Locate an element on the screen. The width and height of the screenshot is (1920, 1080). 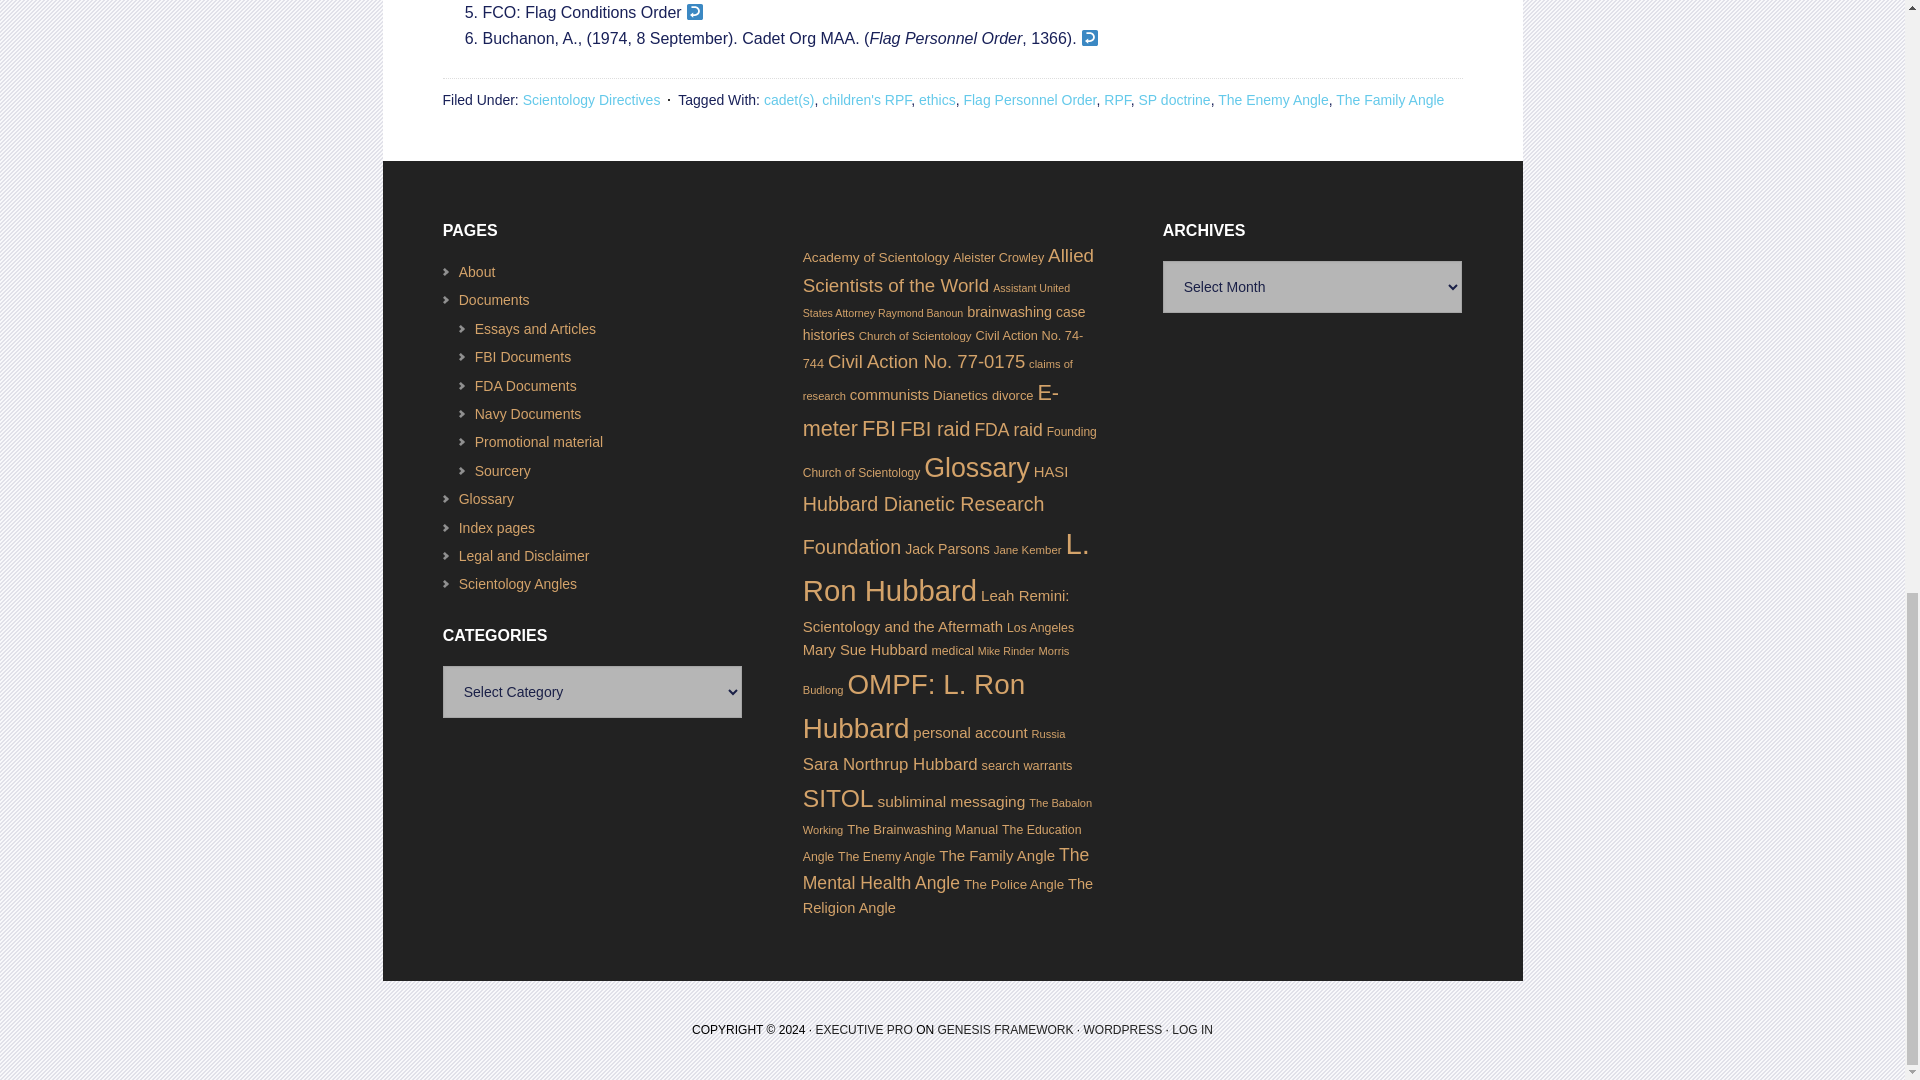
Scientology Directives is located at coordinates (591, 100).